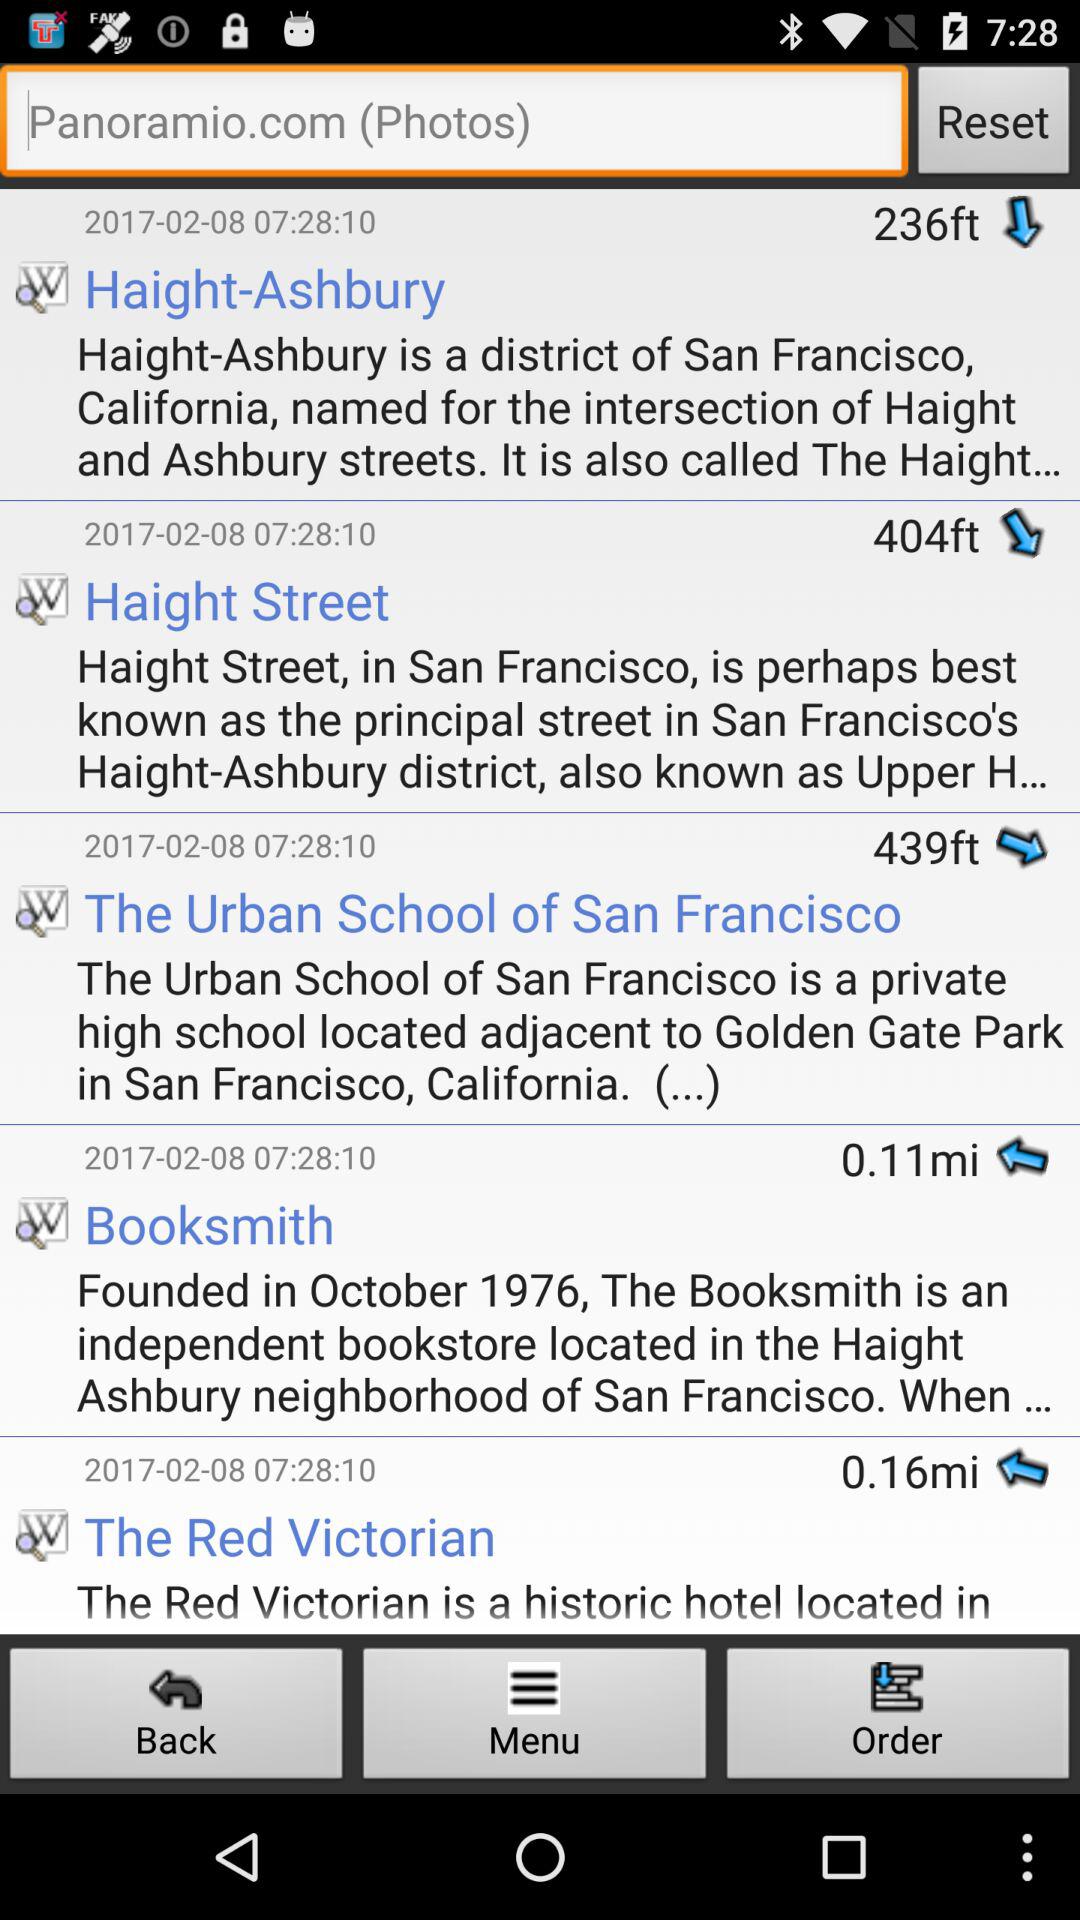  I want to click on tap item to the left of menu icon, so click(176, 1718).